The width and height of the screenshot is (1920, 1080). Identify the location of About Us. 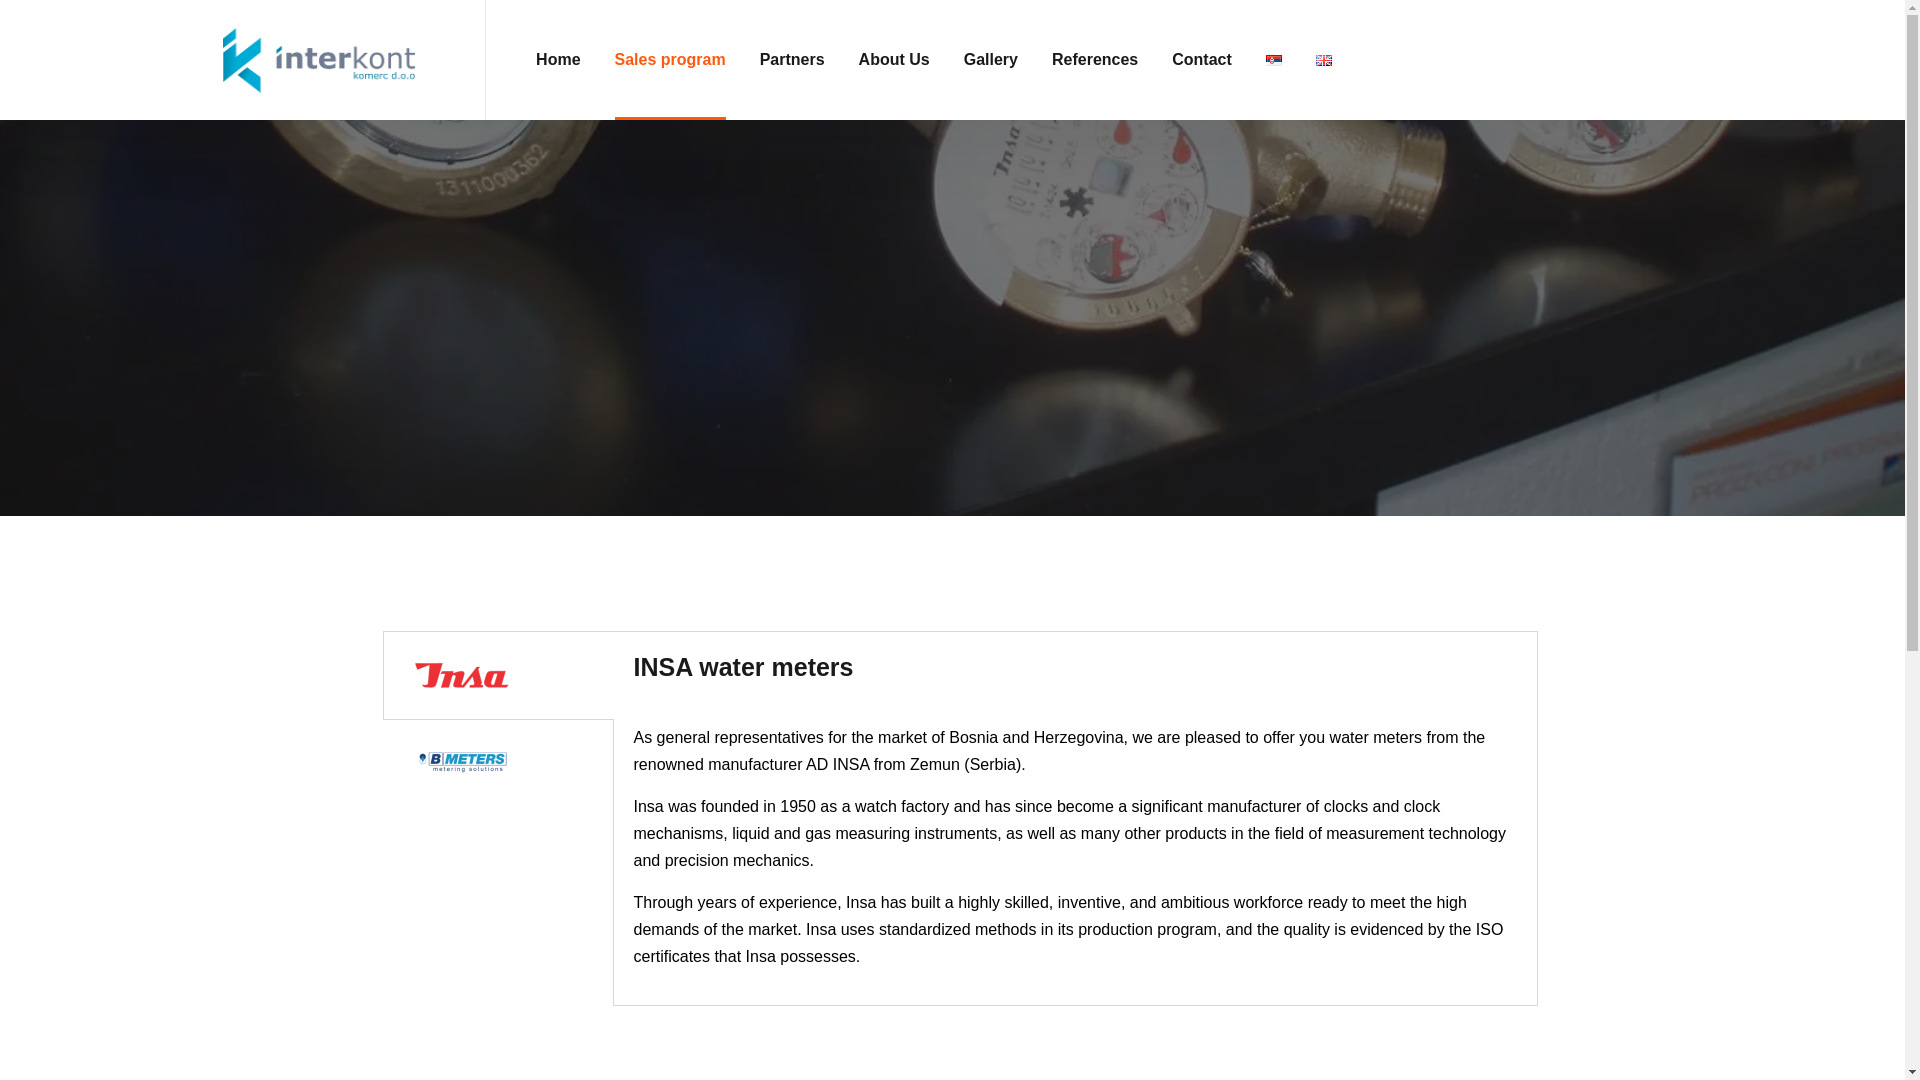
(894, 60).